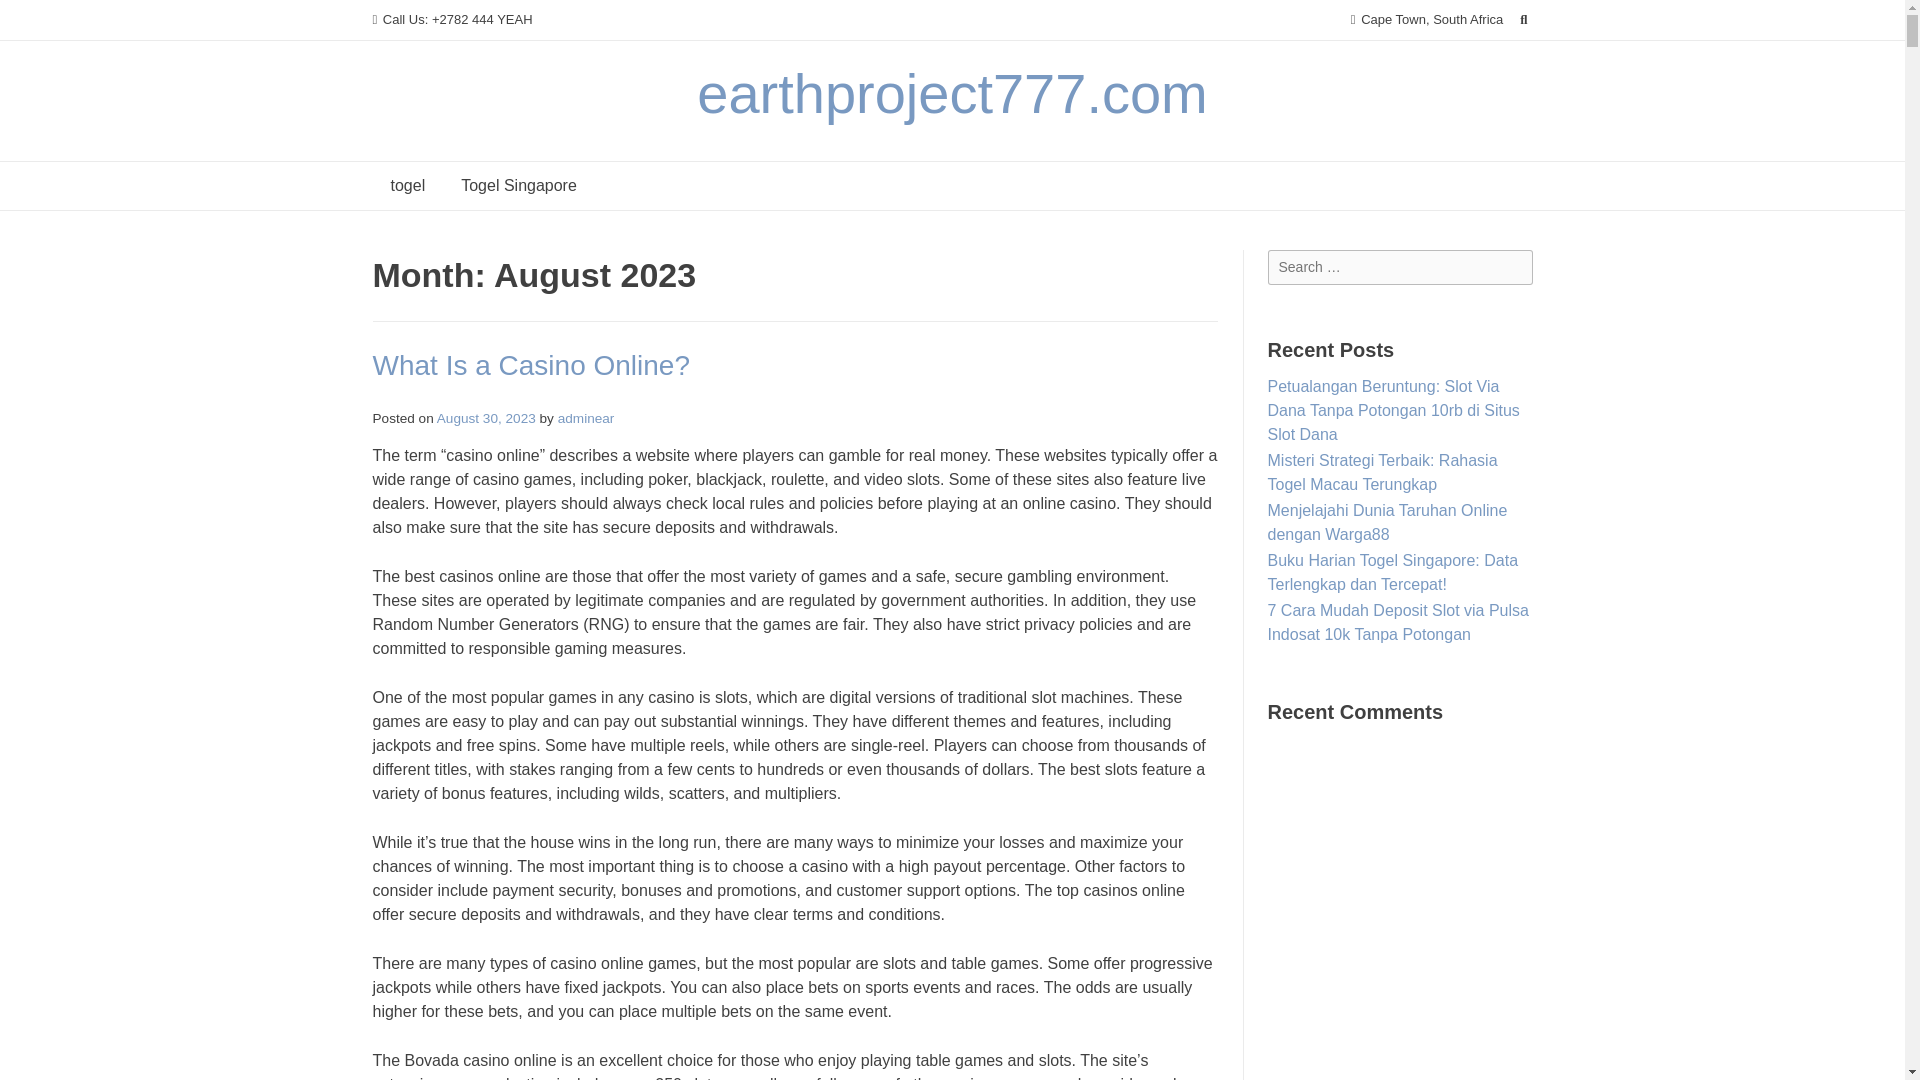  I want to click on Search, so click(36, 18).